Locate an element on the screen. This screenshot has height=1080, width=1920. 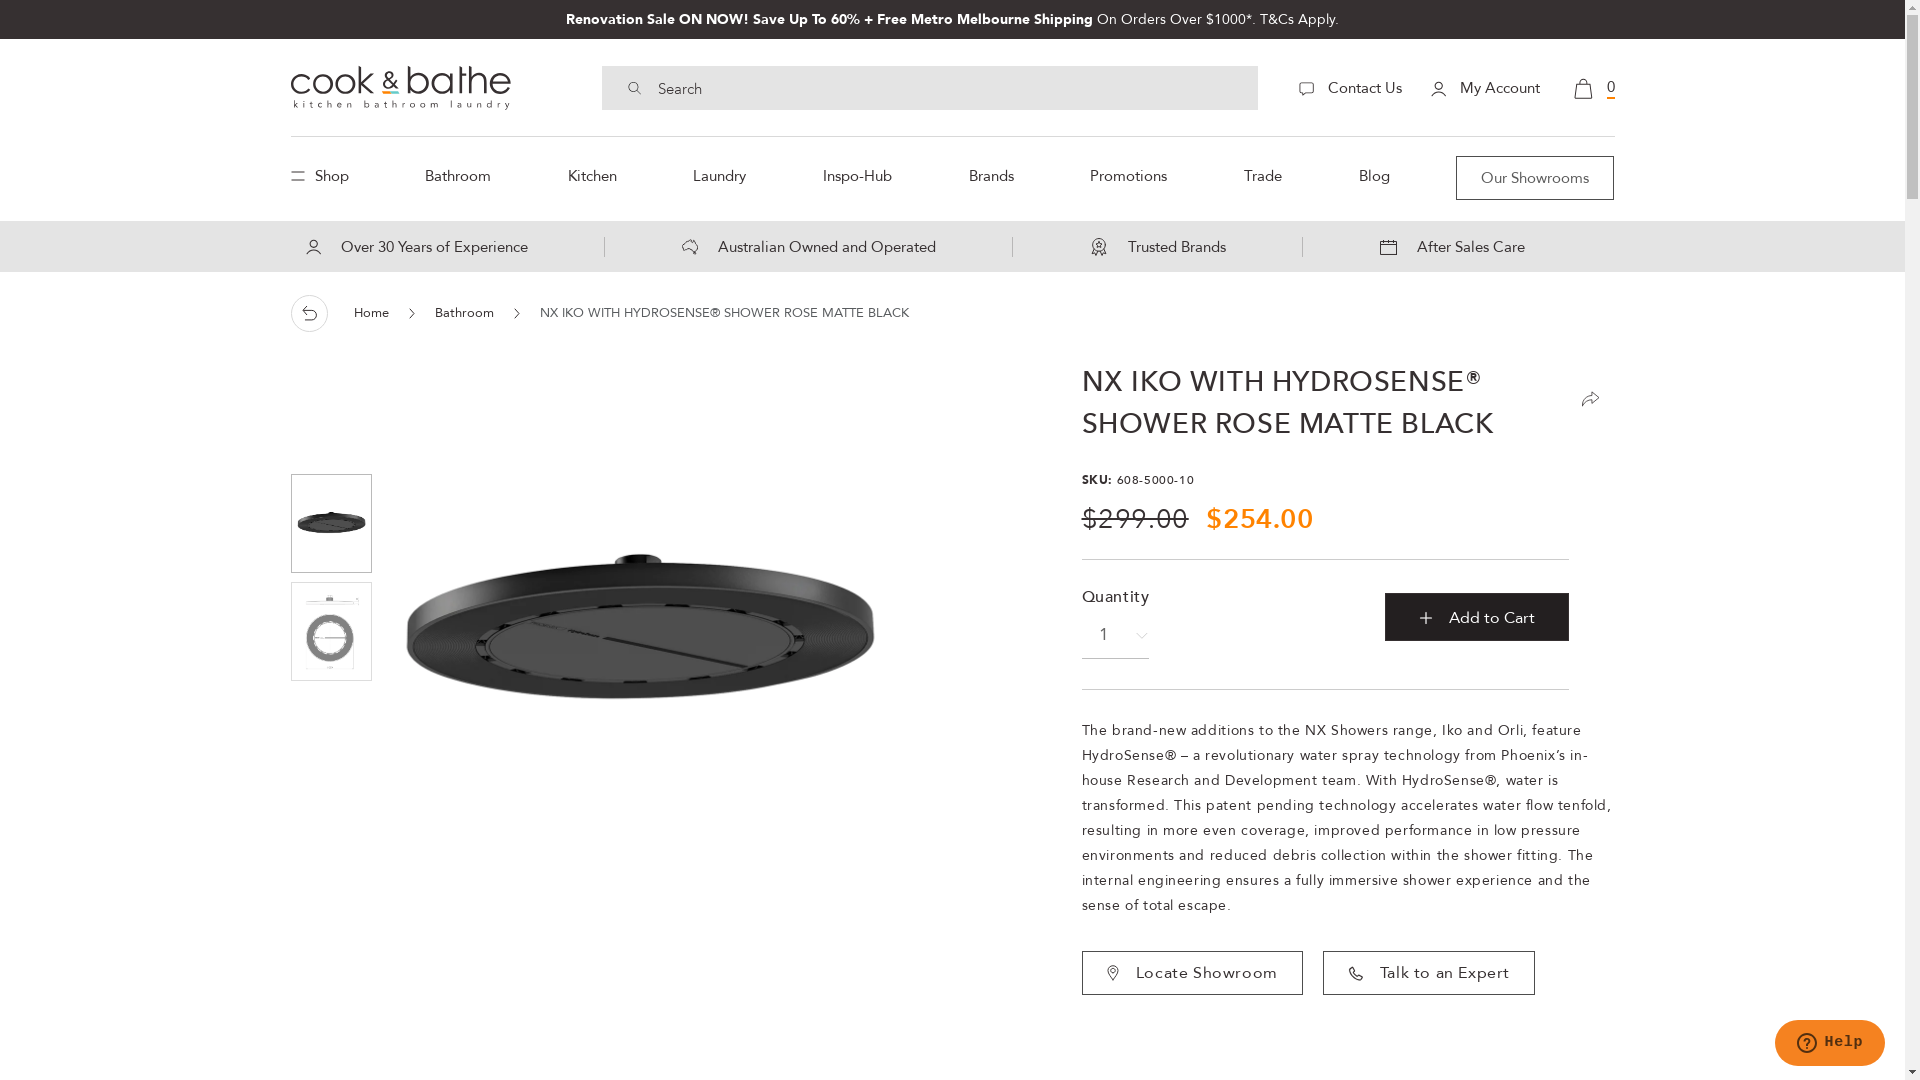
Talk to an Expert is located at coordinates (1429, 973).